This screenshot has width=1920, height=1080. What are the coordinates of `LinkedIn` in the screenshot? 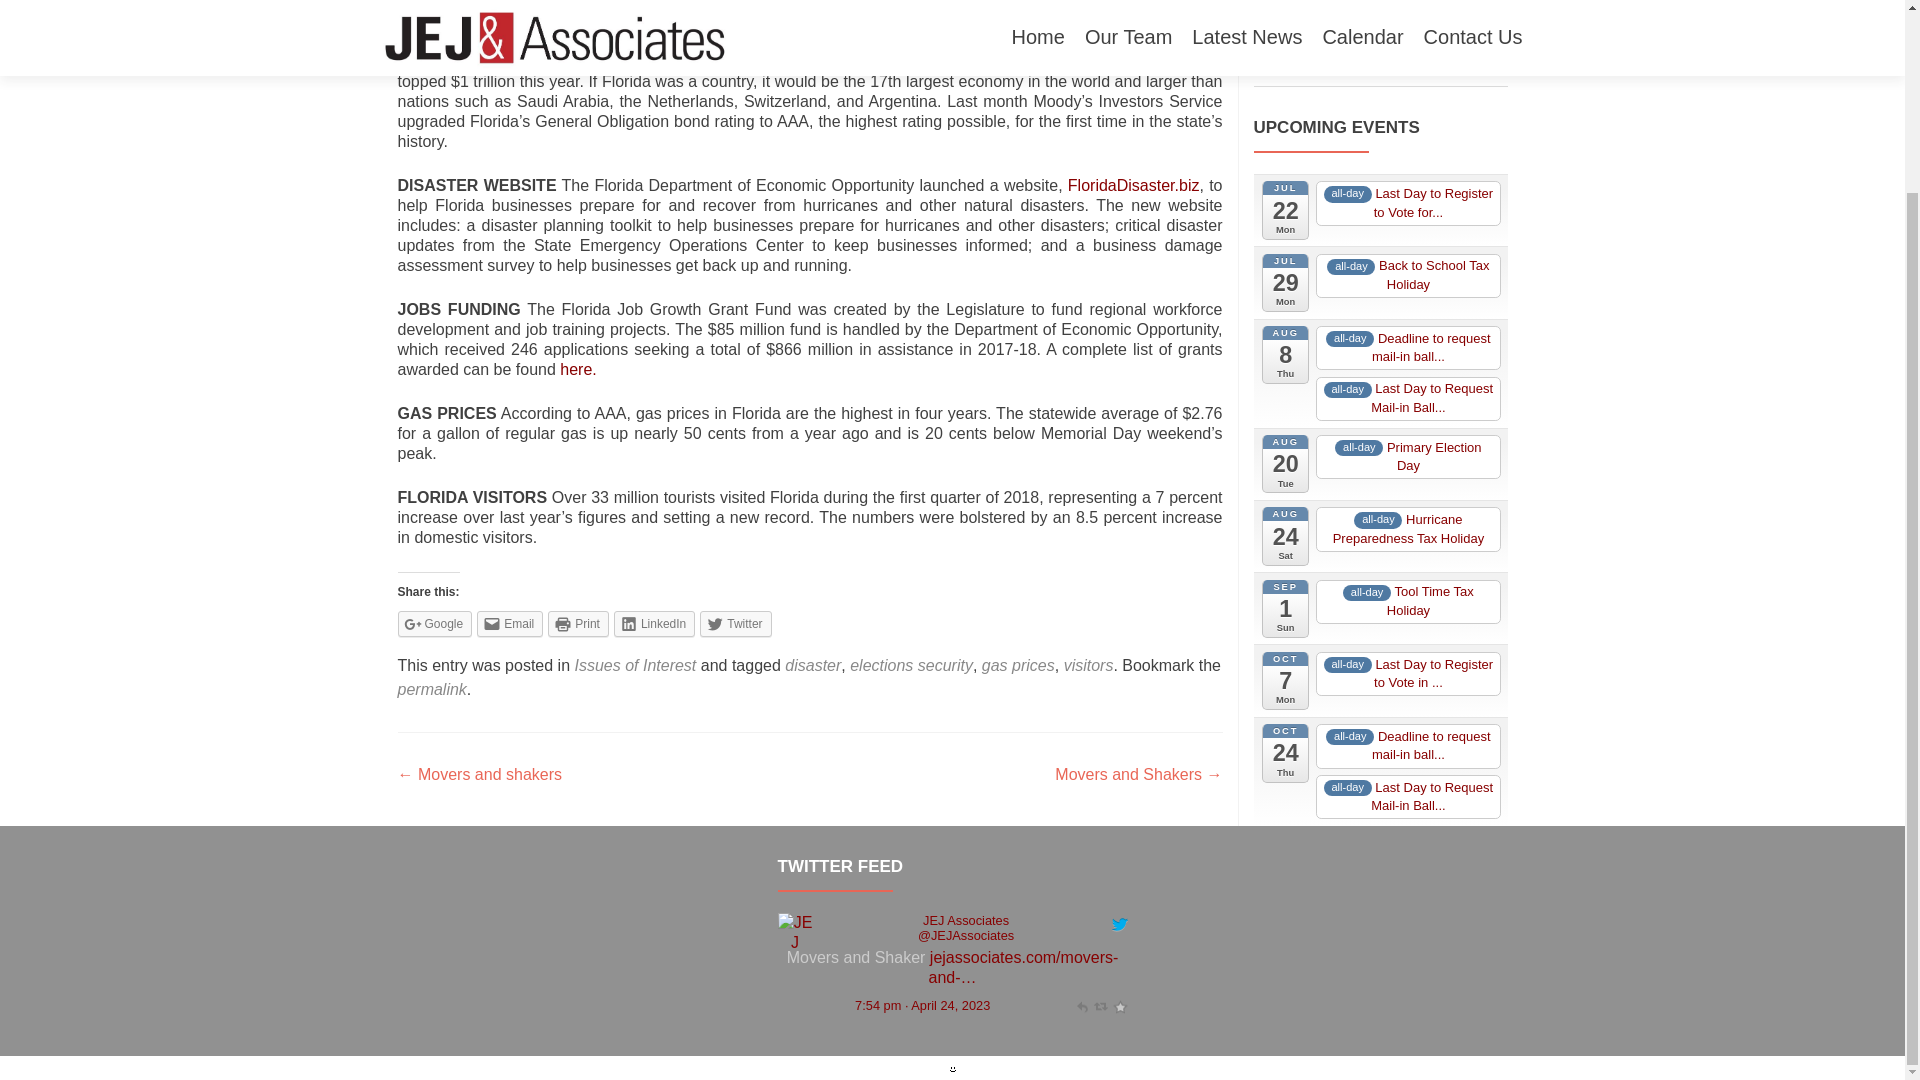 It's located at (654, 624).